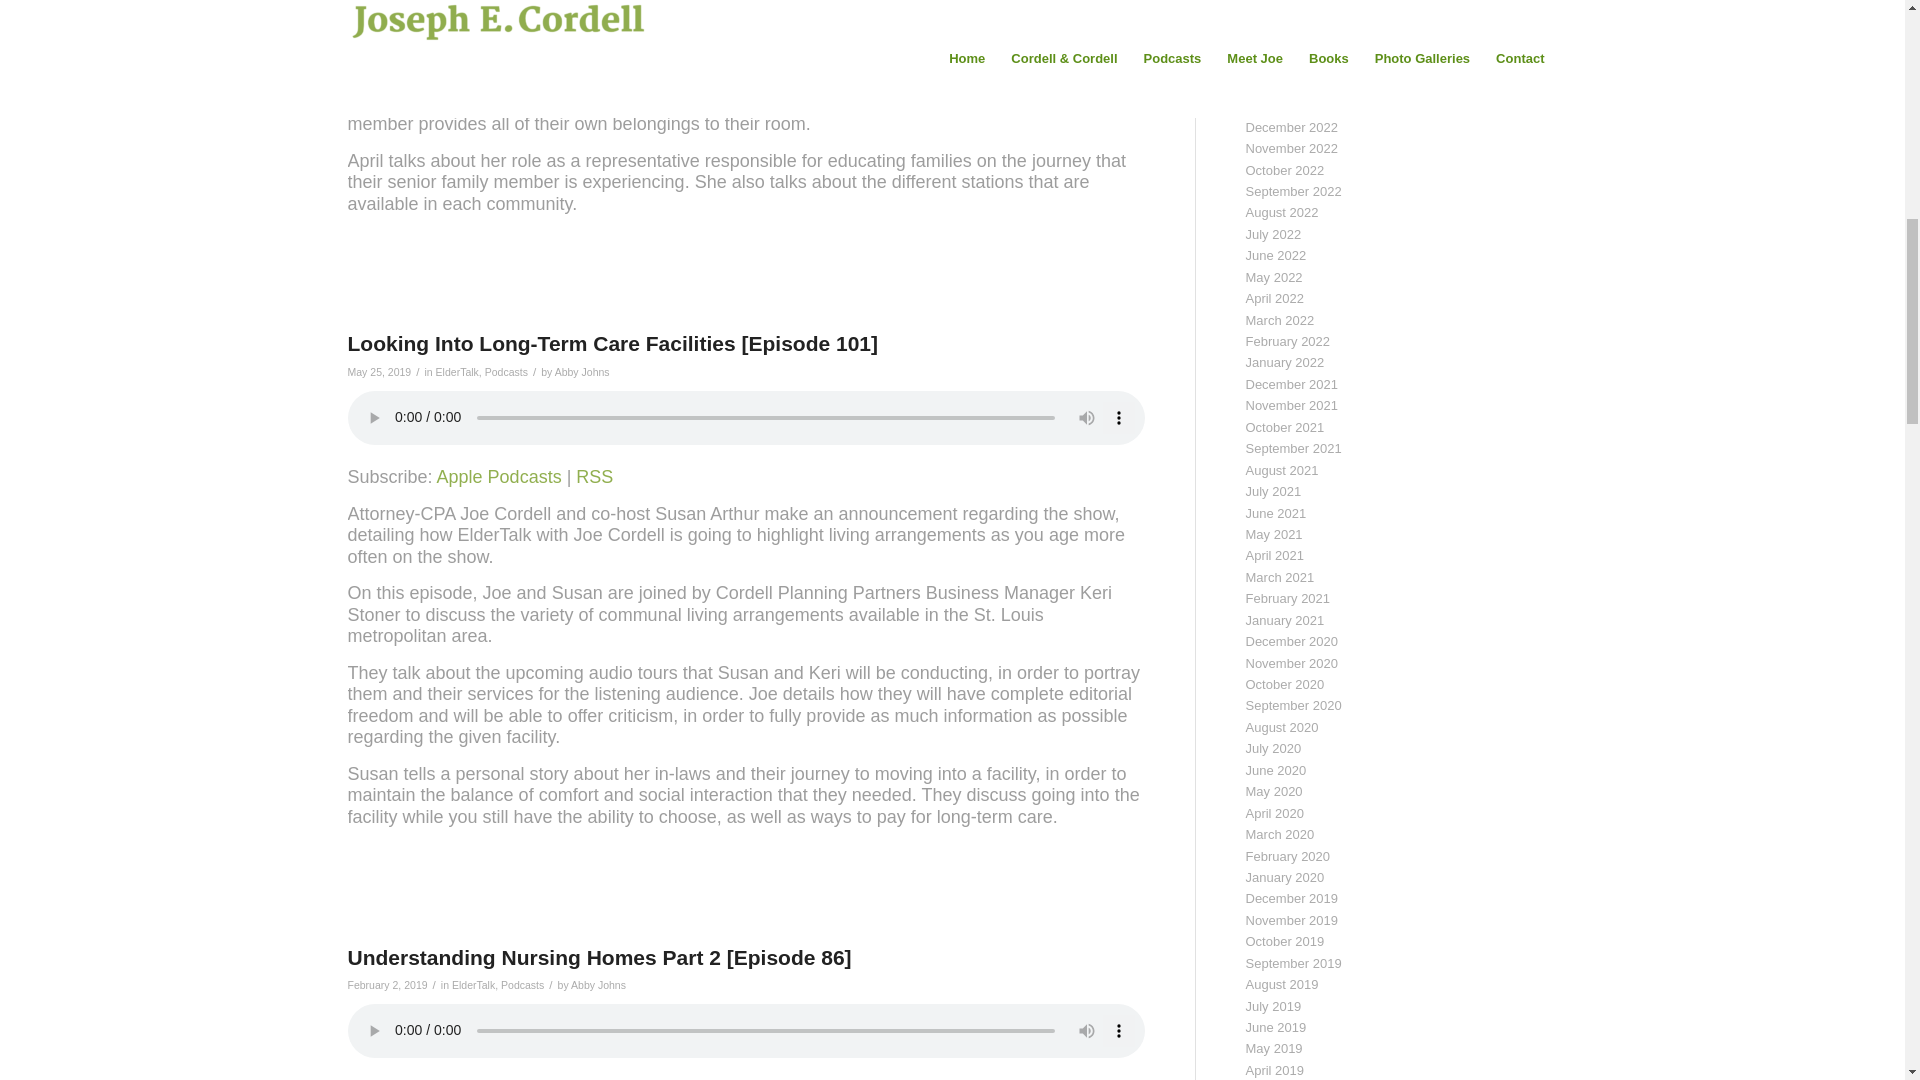 This screenshot has height=1080, width=1920. I want to click on Posts by Abby Johns, so click(598, 984).